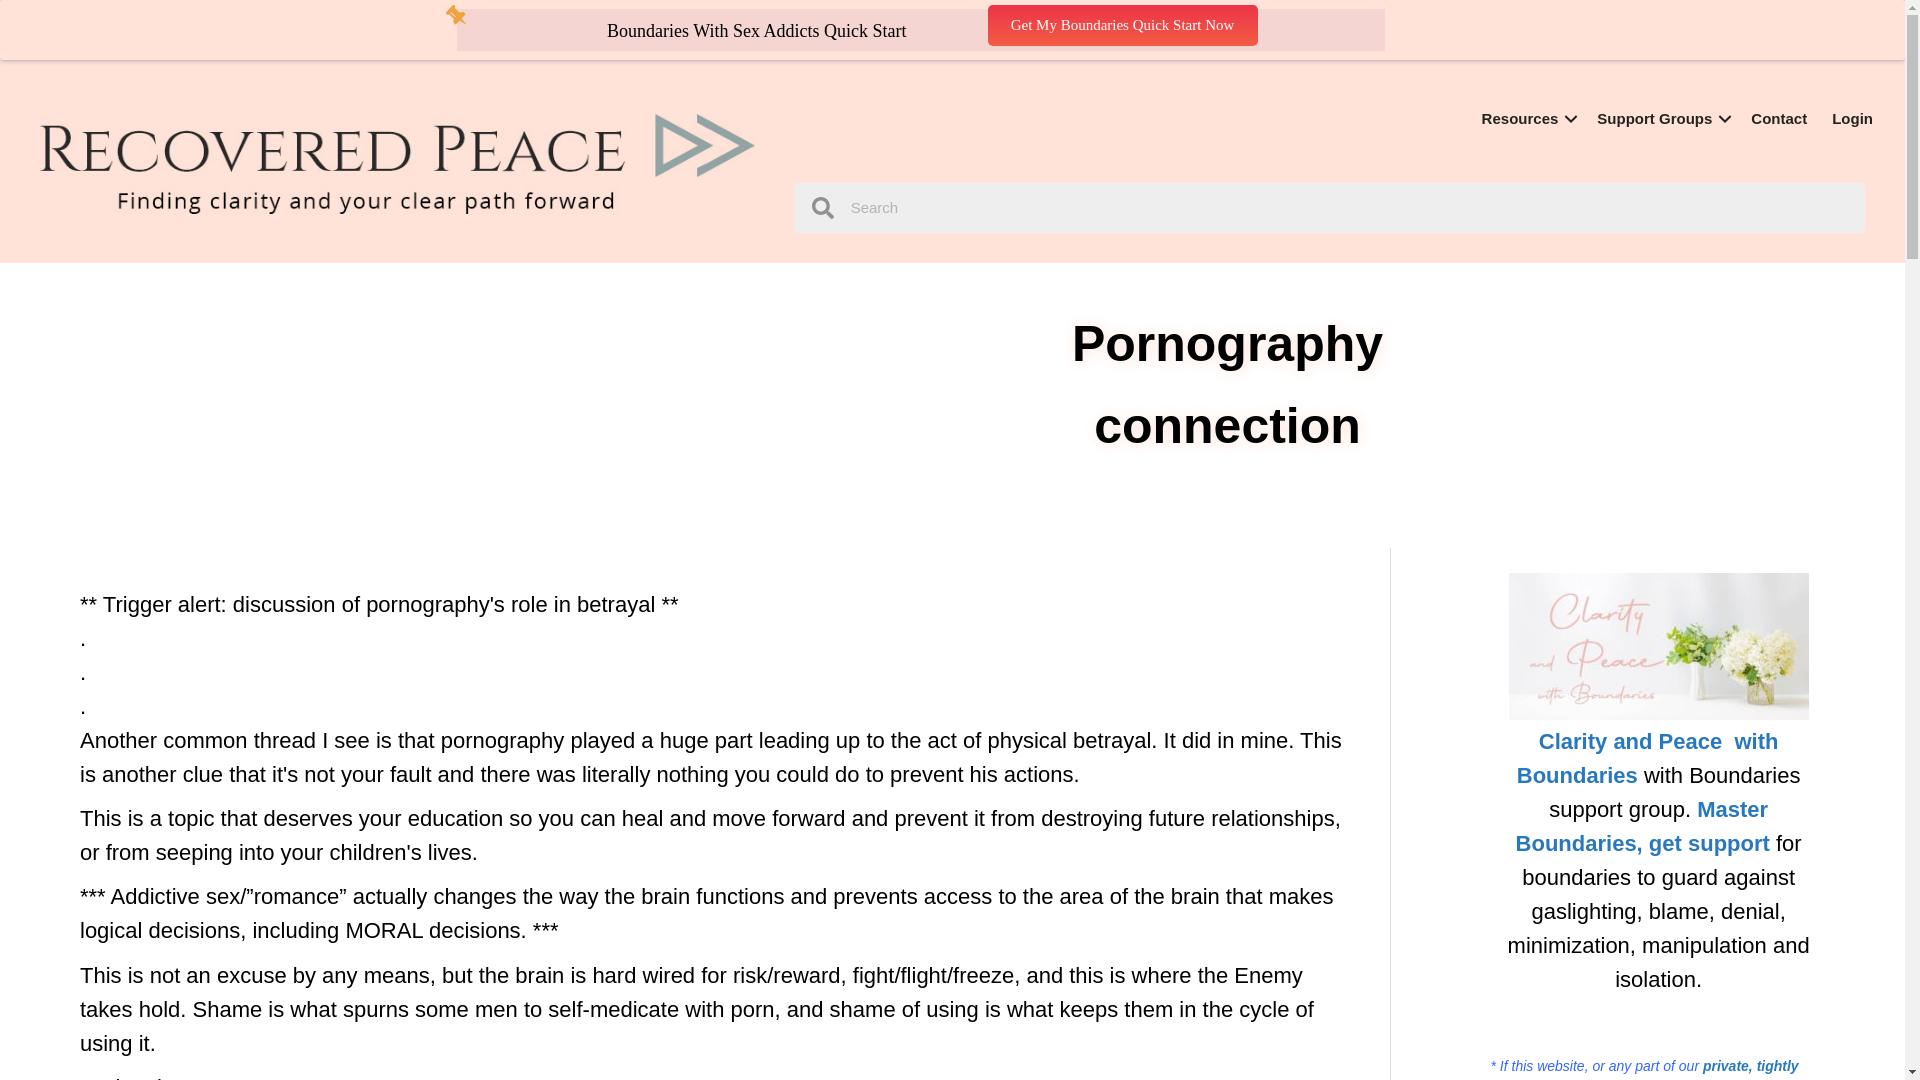 The width and height of the screenshot is (1920, 1080). Describe the element at coordinates (397, 164) in the screenshot. I see `logo2` at that location.